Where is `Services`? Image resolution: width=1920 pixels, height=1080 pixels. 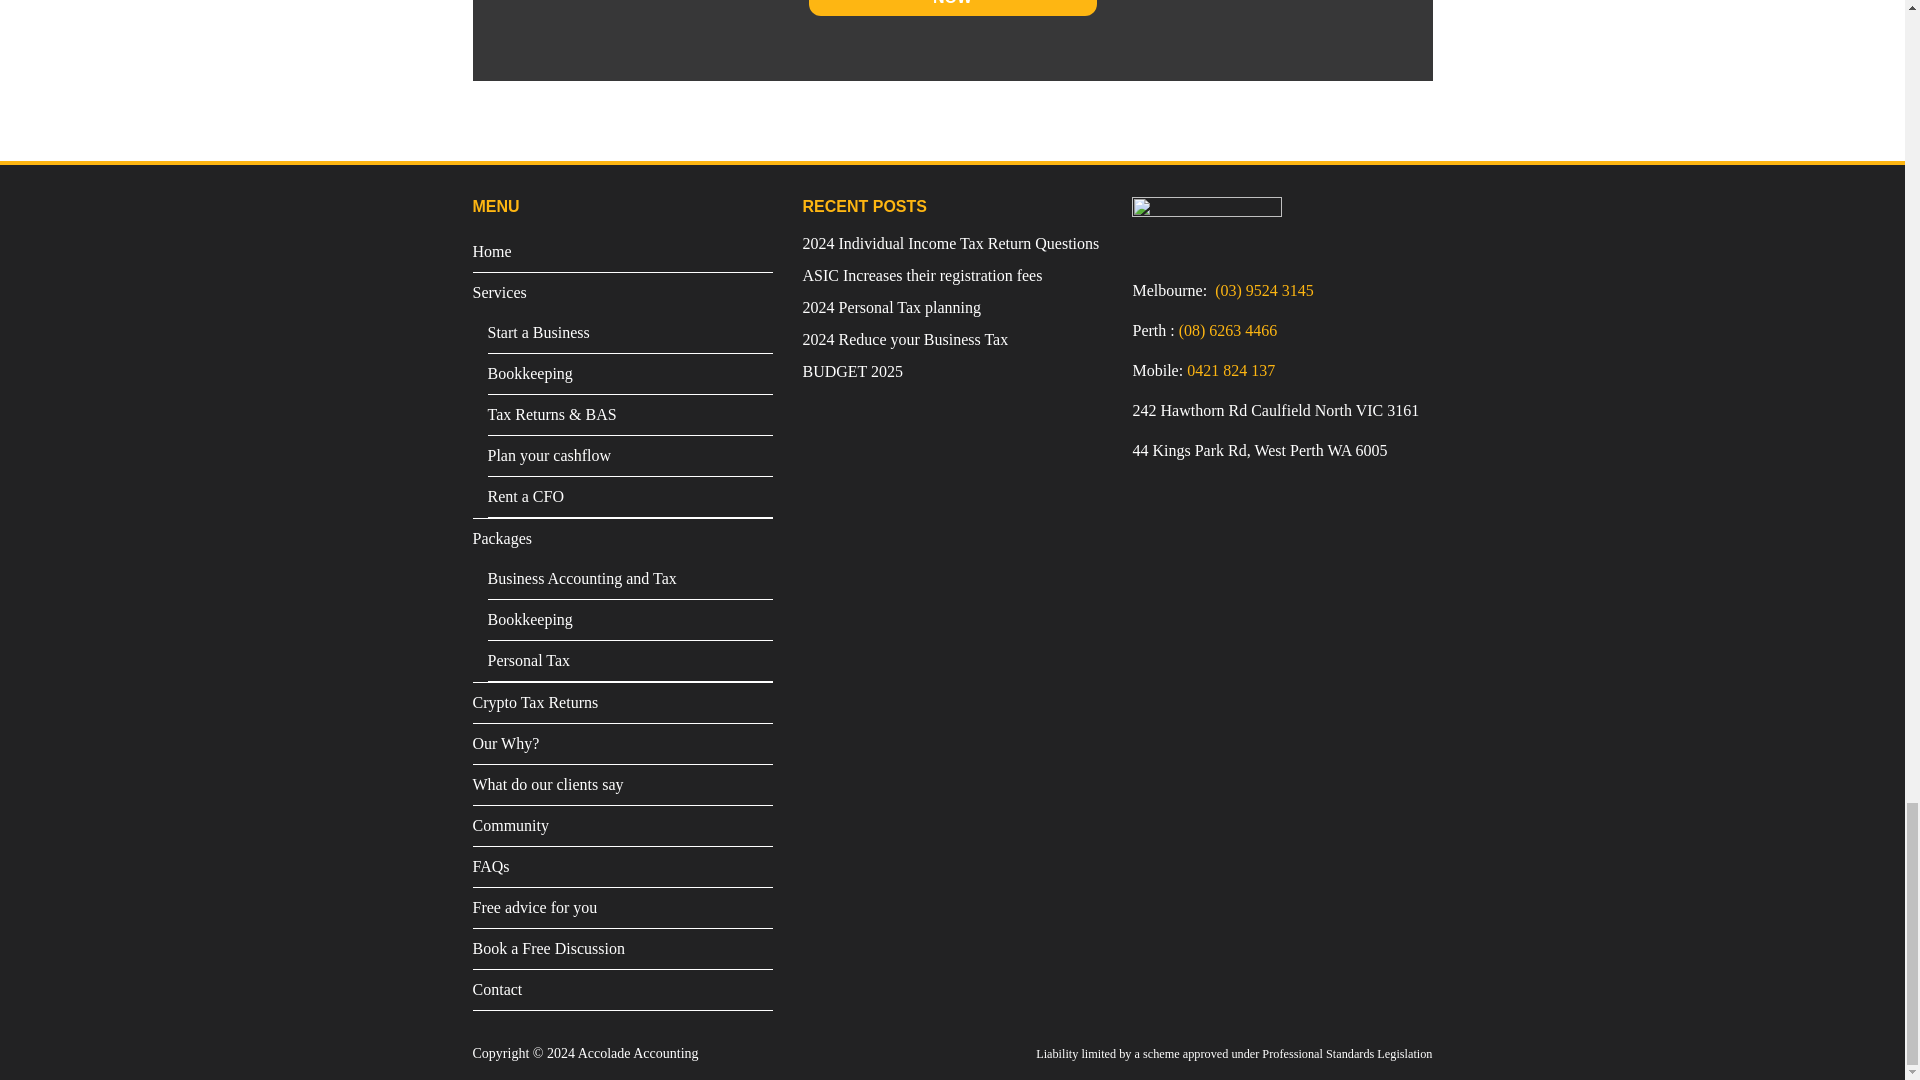 Services is located at coordinates (622, 293).